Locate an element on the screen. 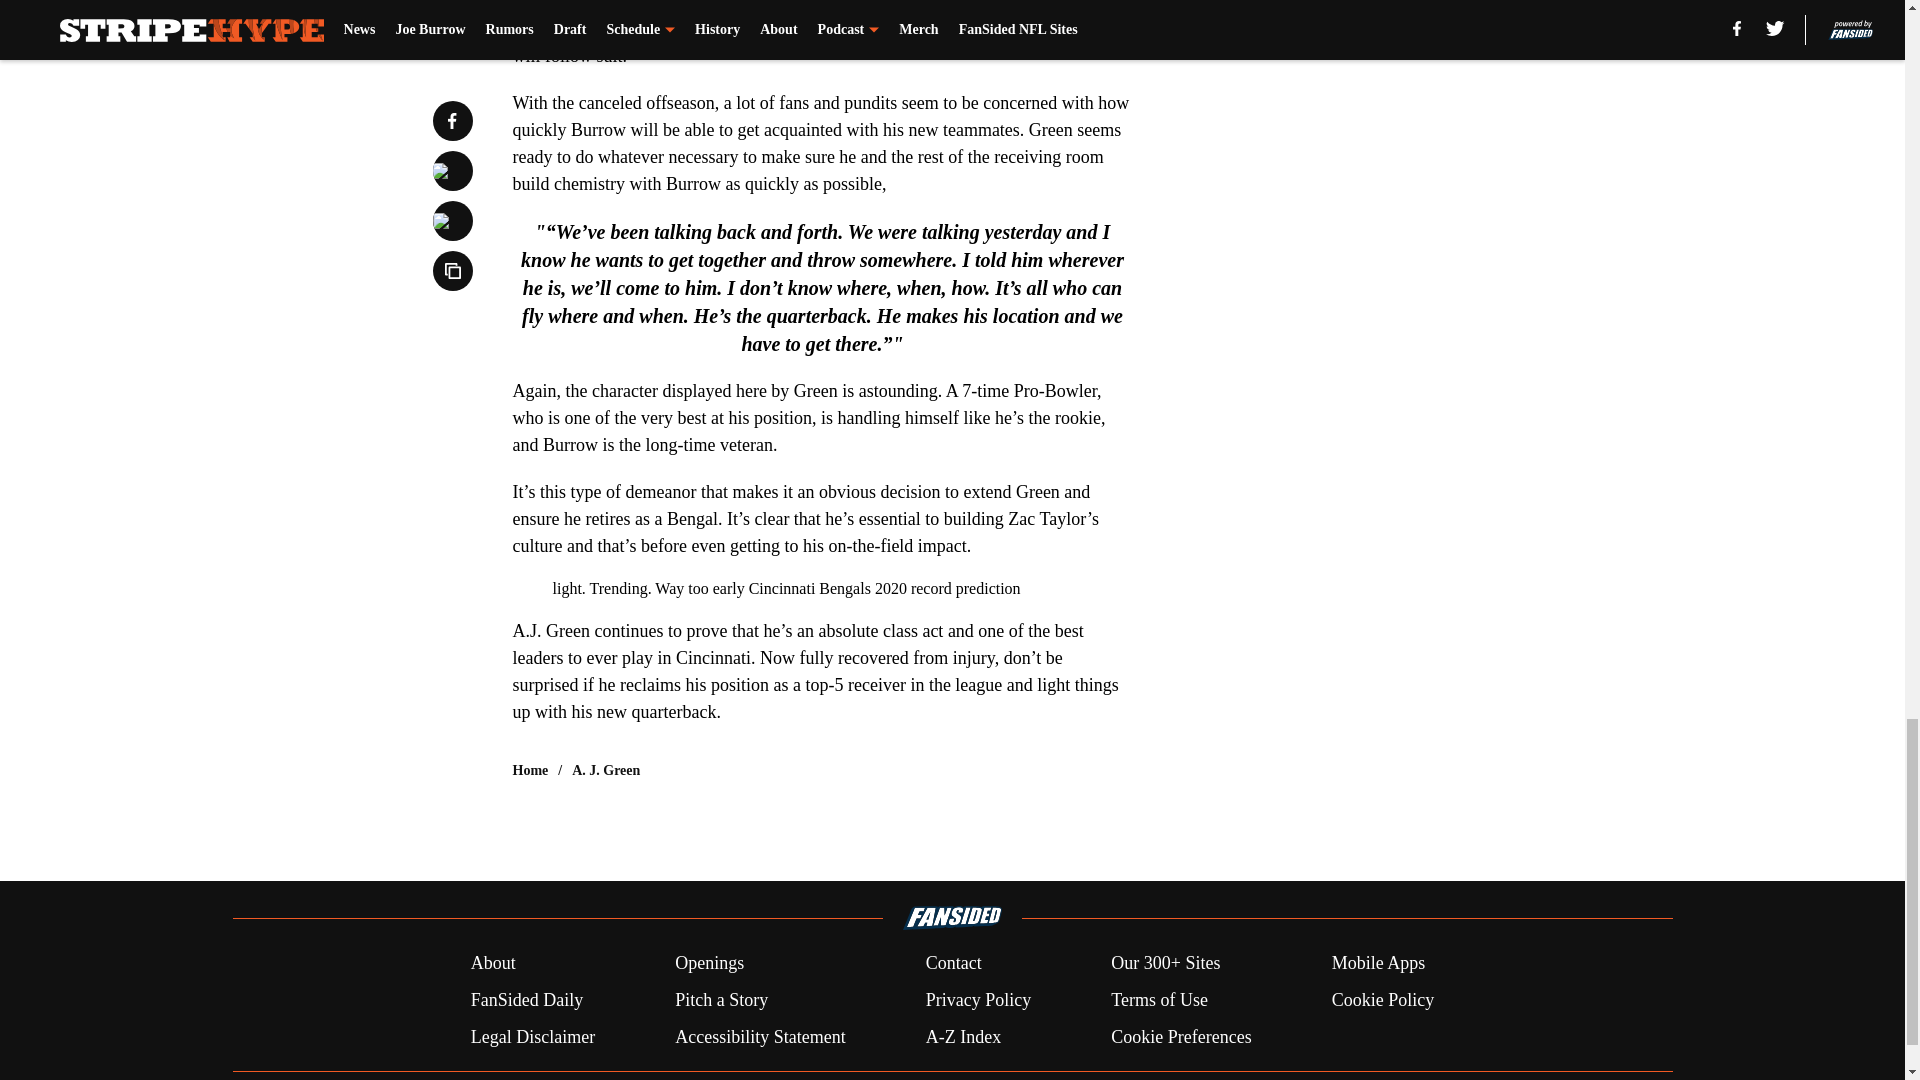 The width and height of the screenshot is (1920, 1080). Terms of Use is located at coordinates (1159, 1000).